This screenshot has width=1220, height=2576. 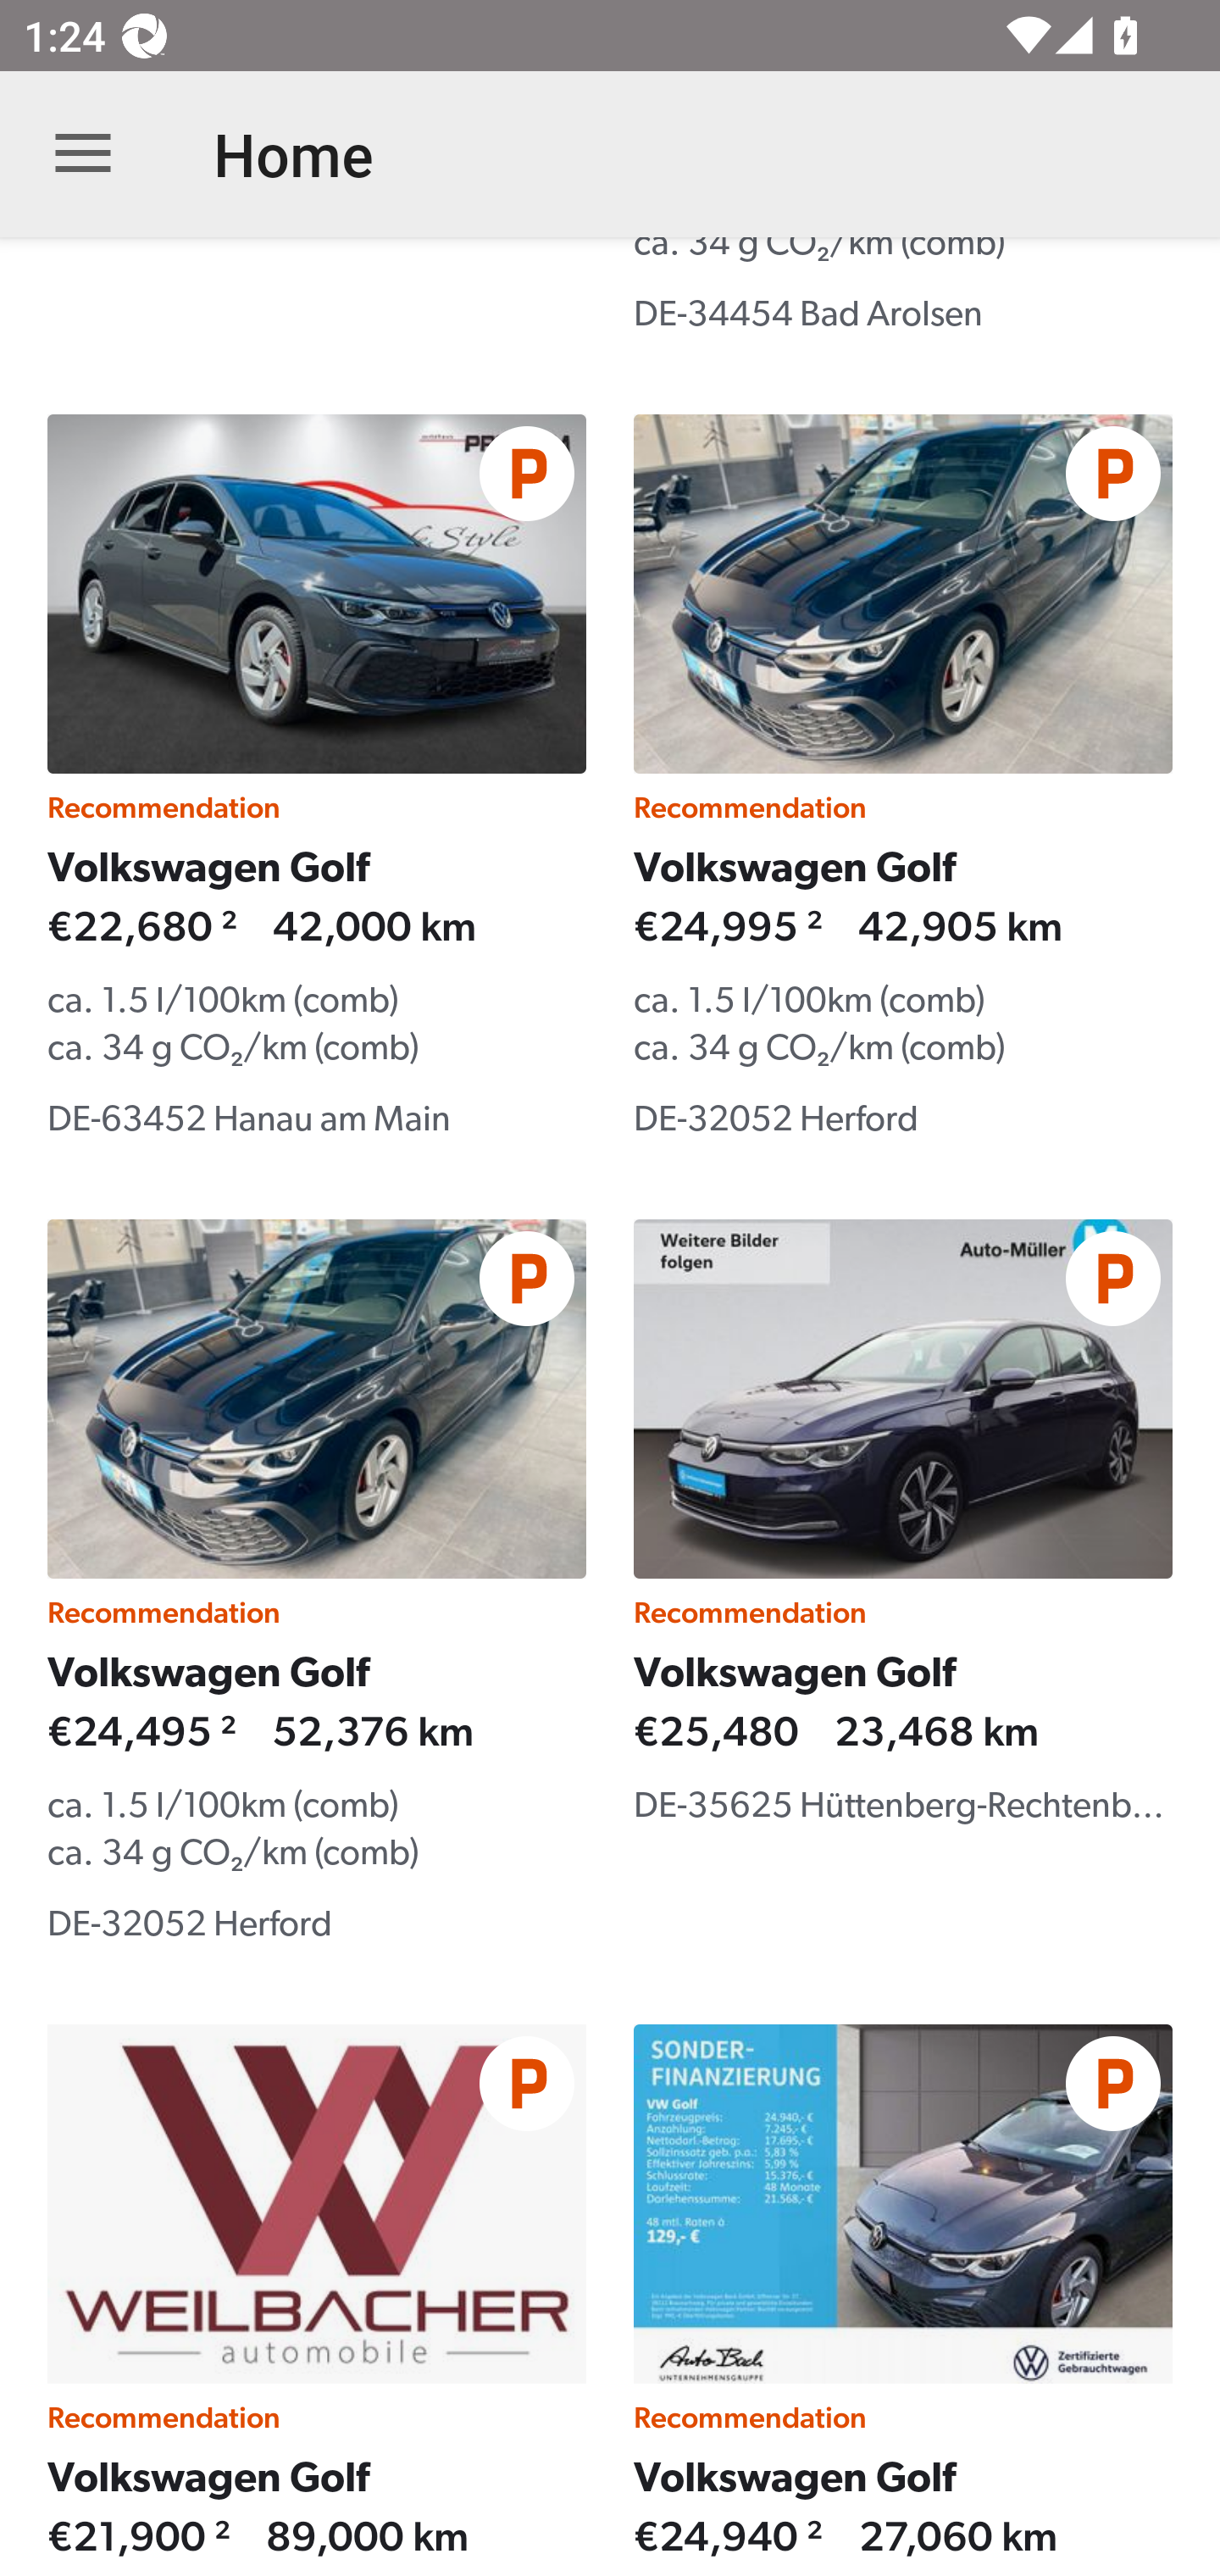 What do you see at coordinates (902, 2300) in the screenshot?
I see `Recommendation Volkswagen Golf €24,940 ² 27,060 km` at bounding box center [902, 2300].